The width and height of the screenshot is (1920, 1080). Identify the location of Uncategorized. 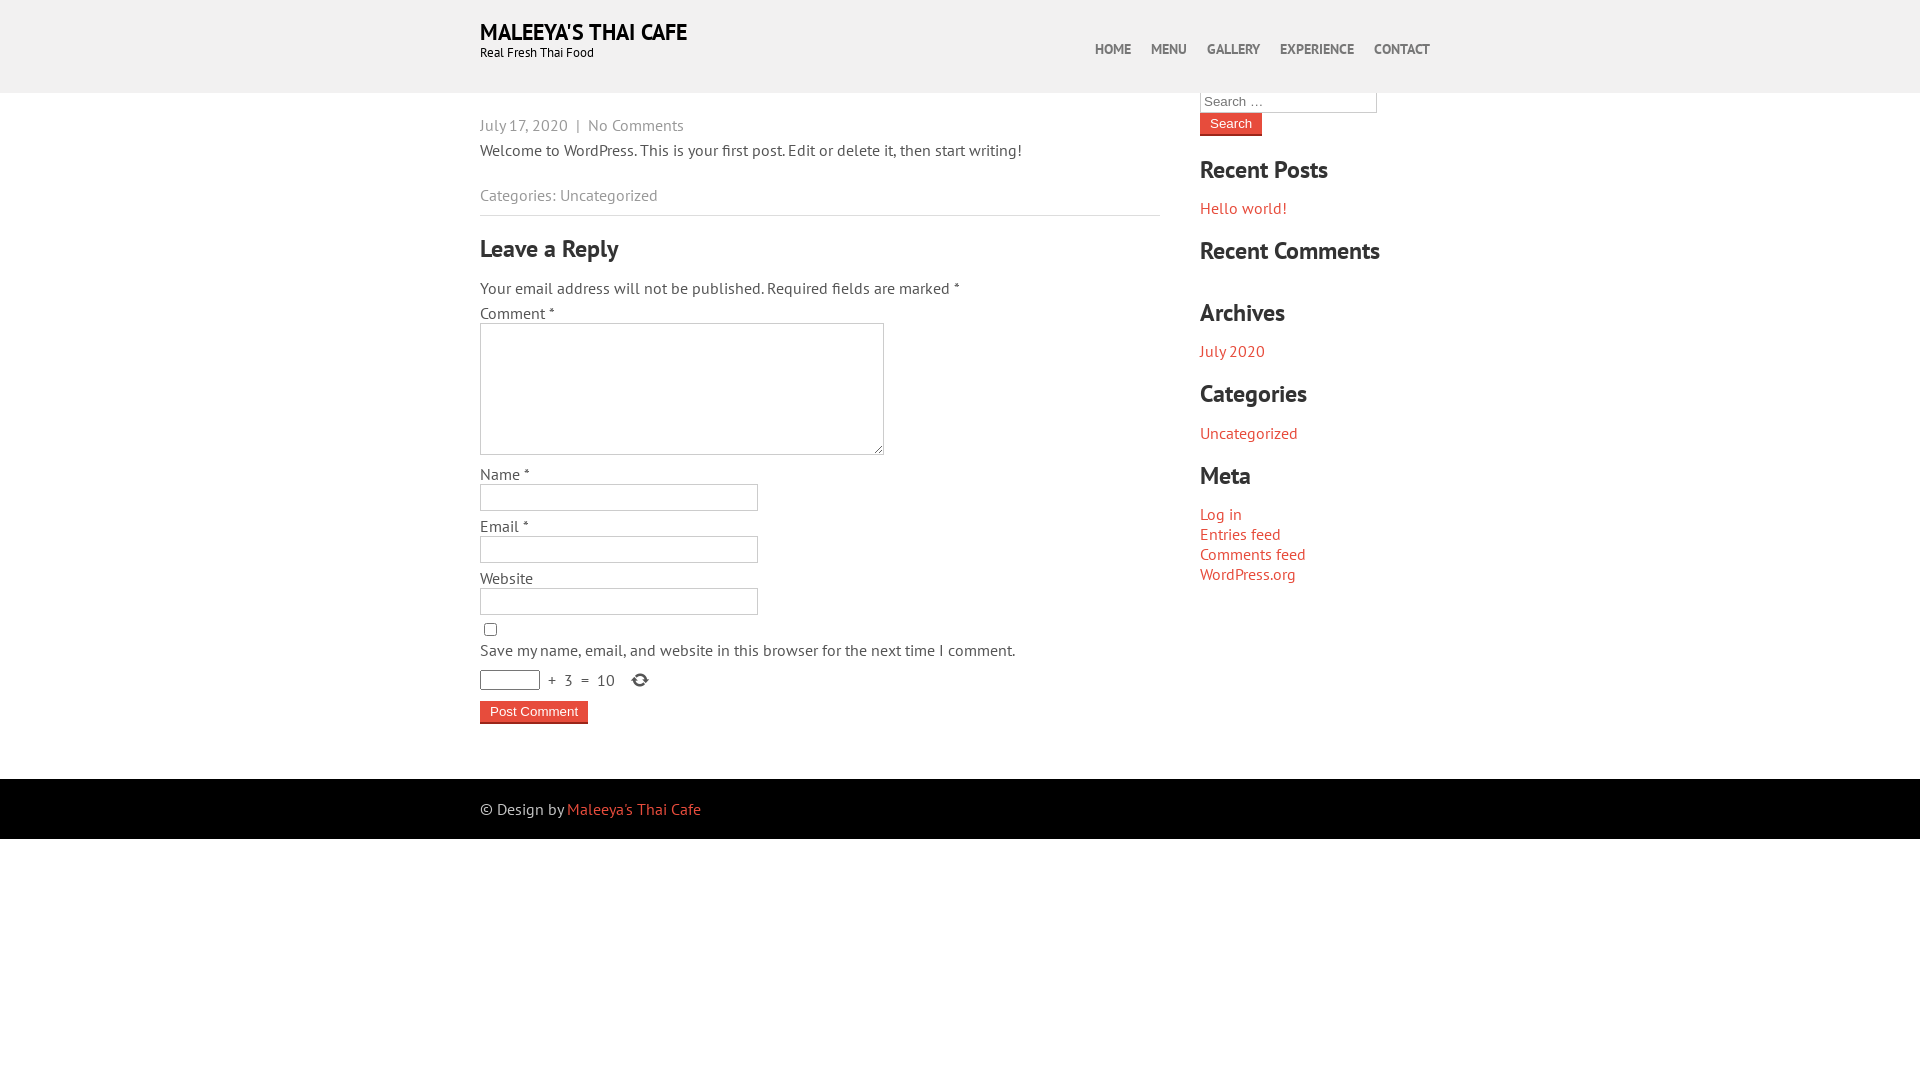
(609, 195).